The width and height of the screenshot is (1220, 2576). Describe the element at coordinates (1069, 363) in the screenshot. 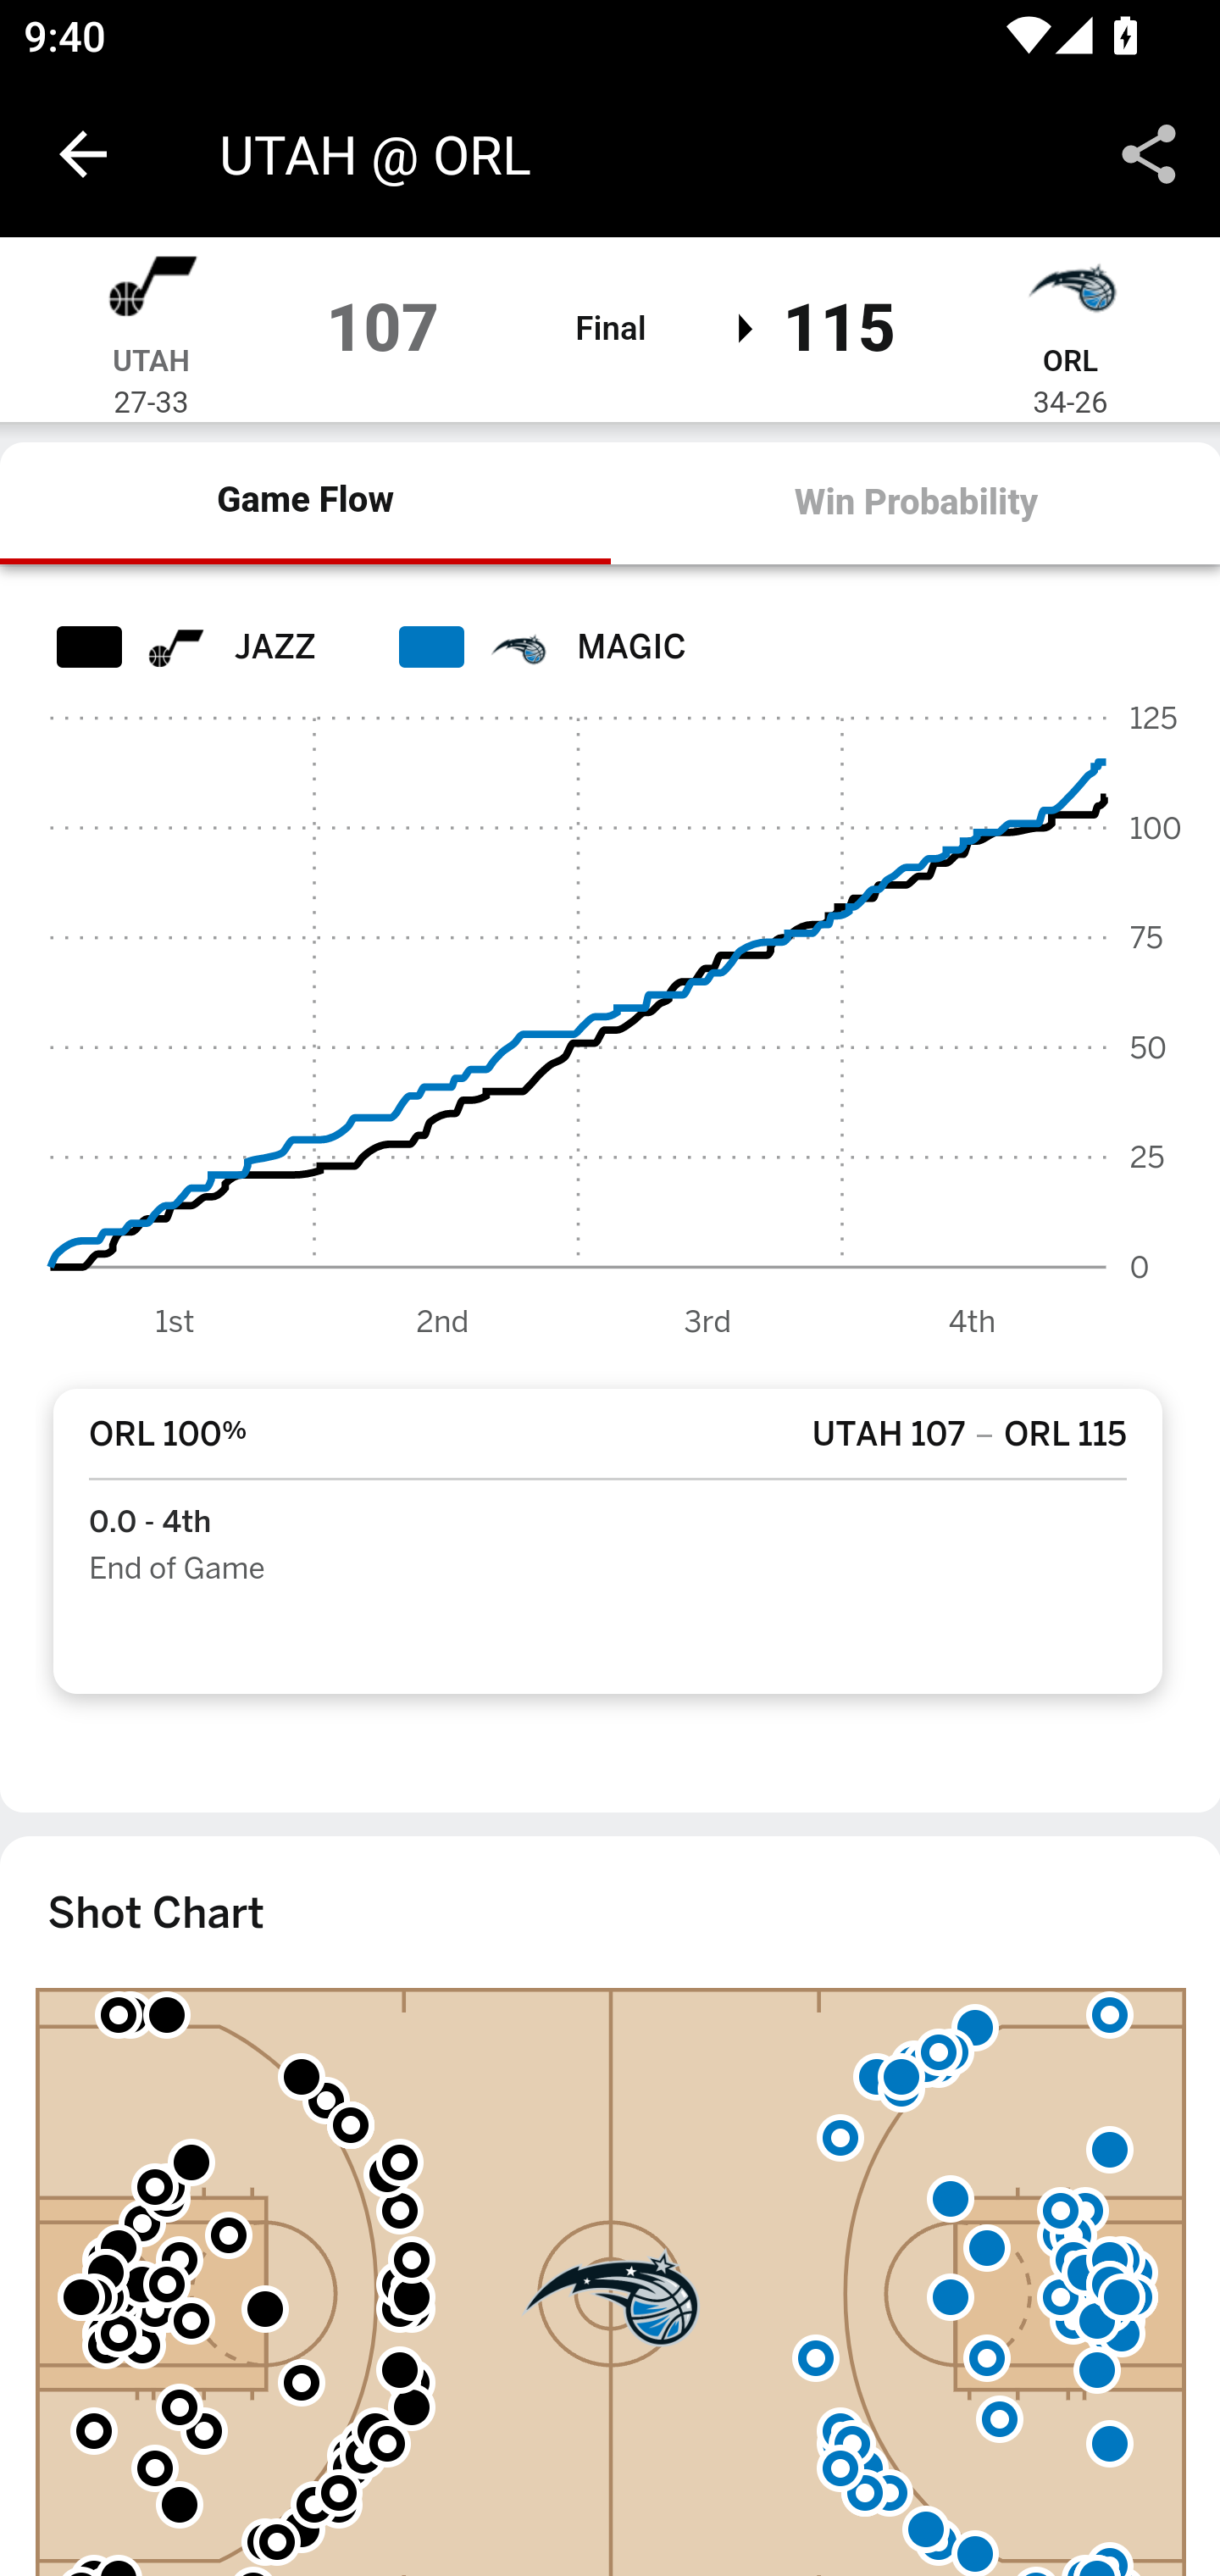

I see `ORL` at that location.